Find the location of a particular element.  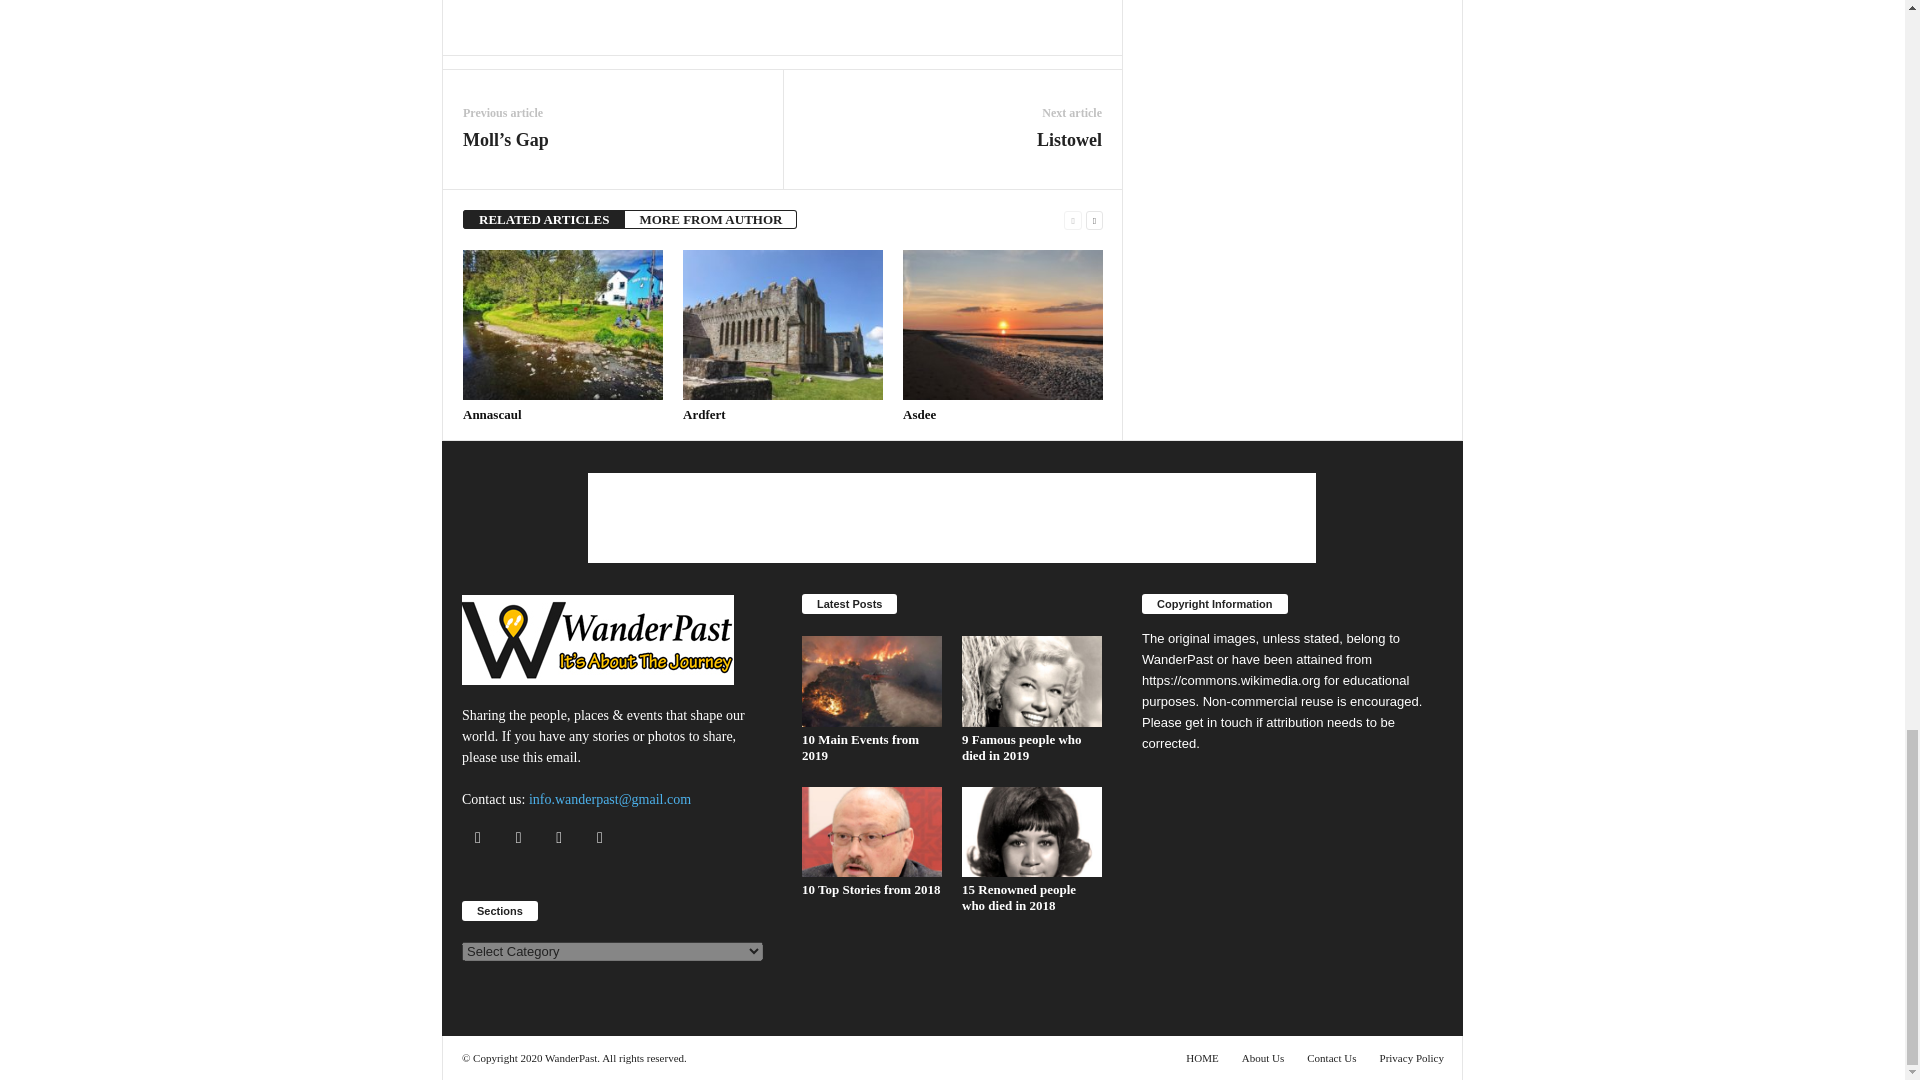

Annascaul is located at coordinates (562, 324).